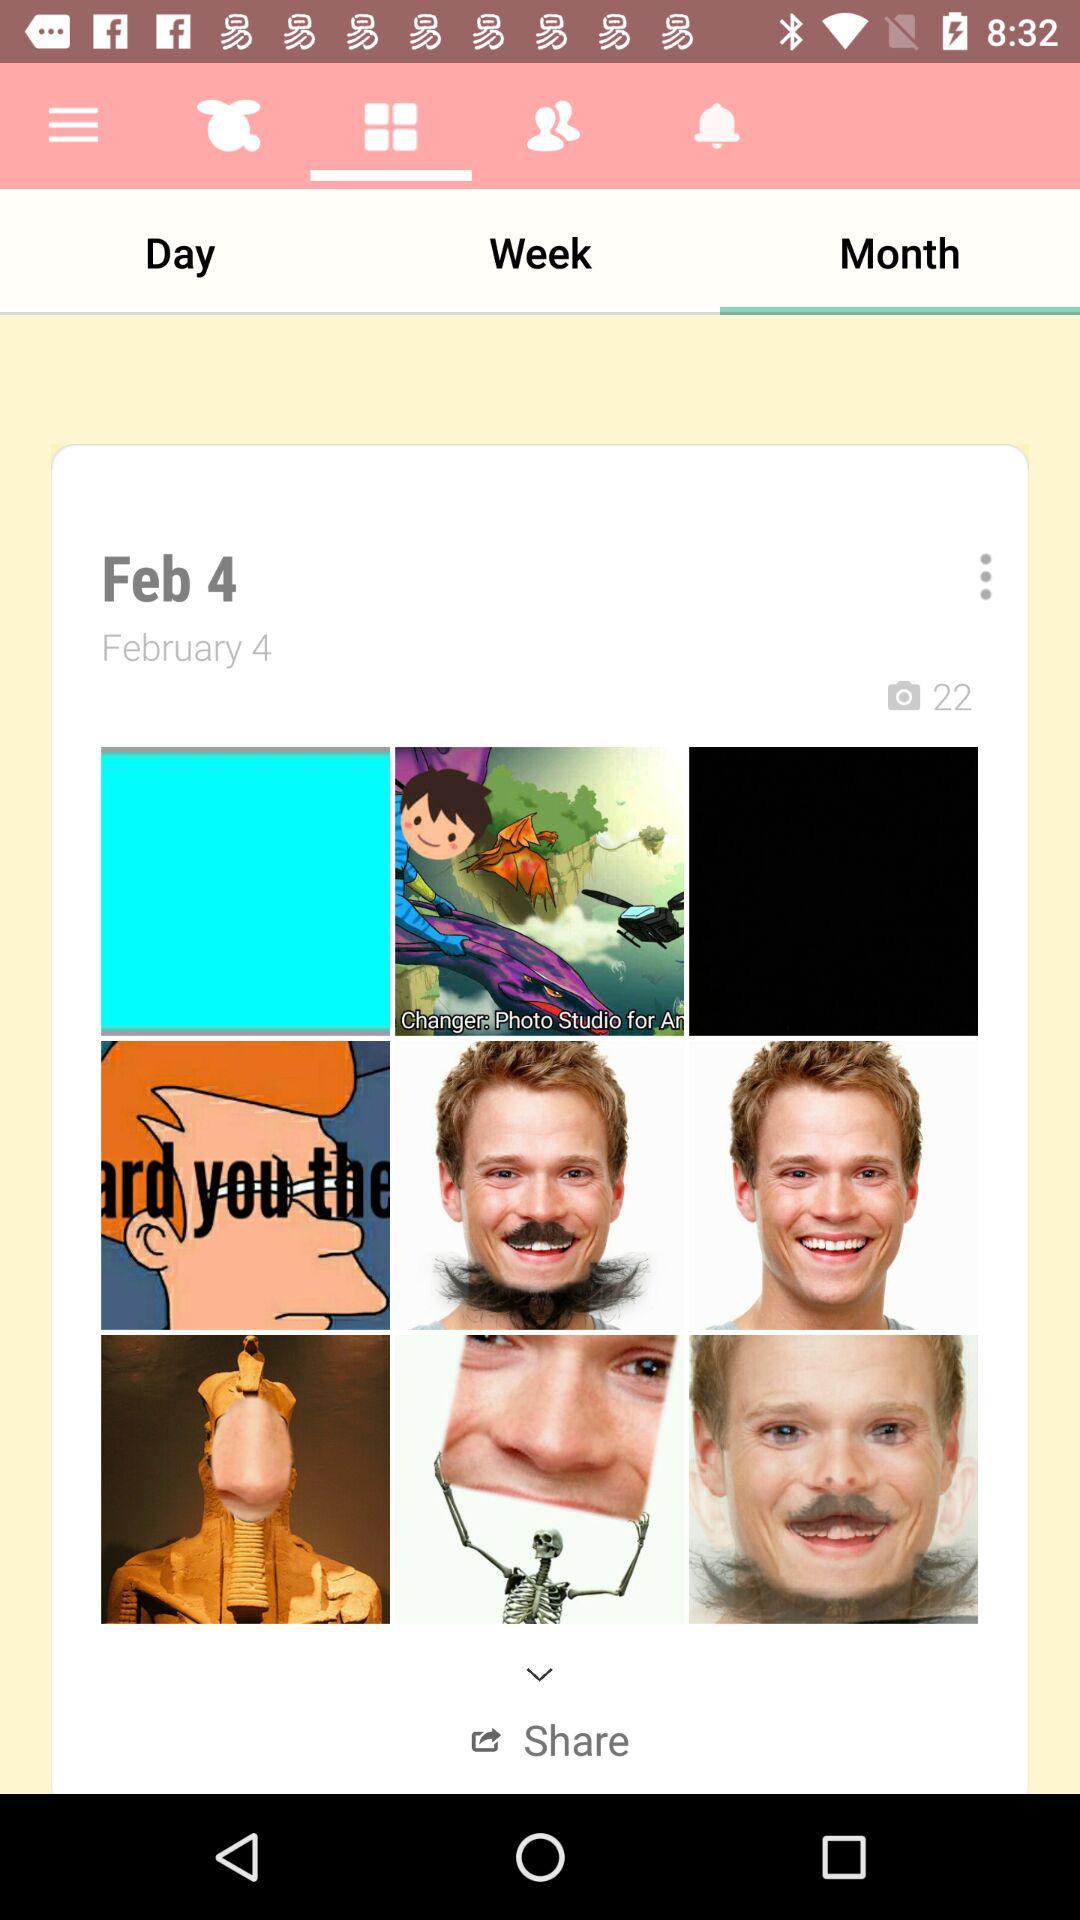  I want to click on press the item next to week app, so click(900, 252).